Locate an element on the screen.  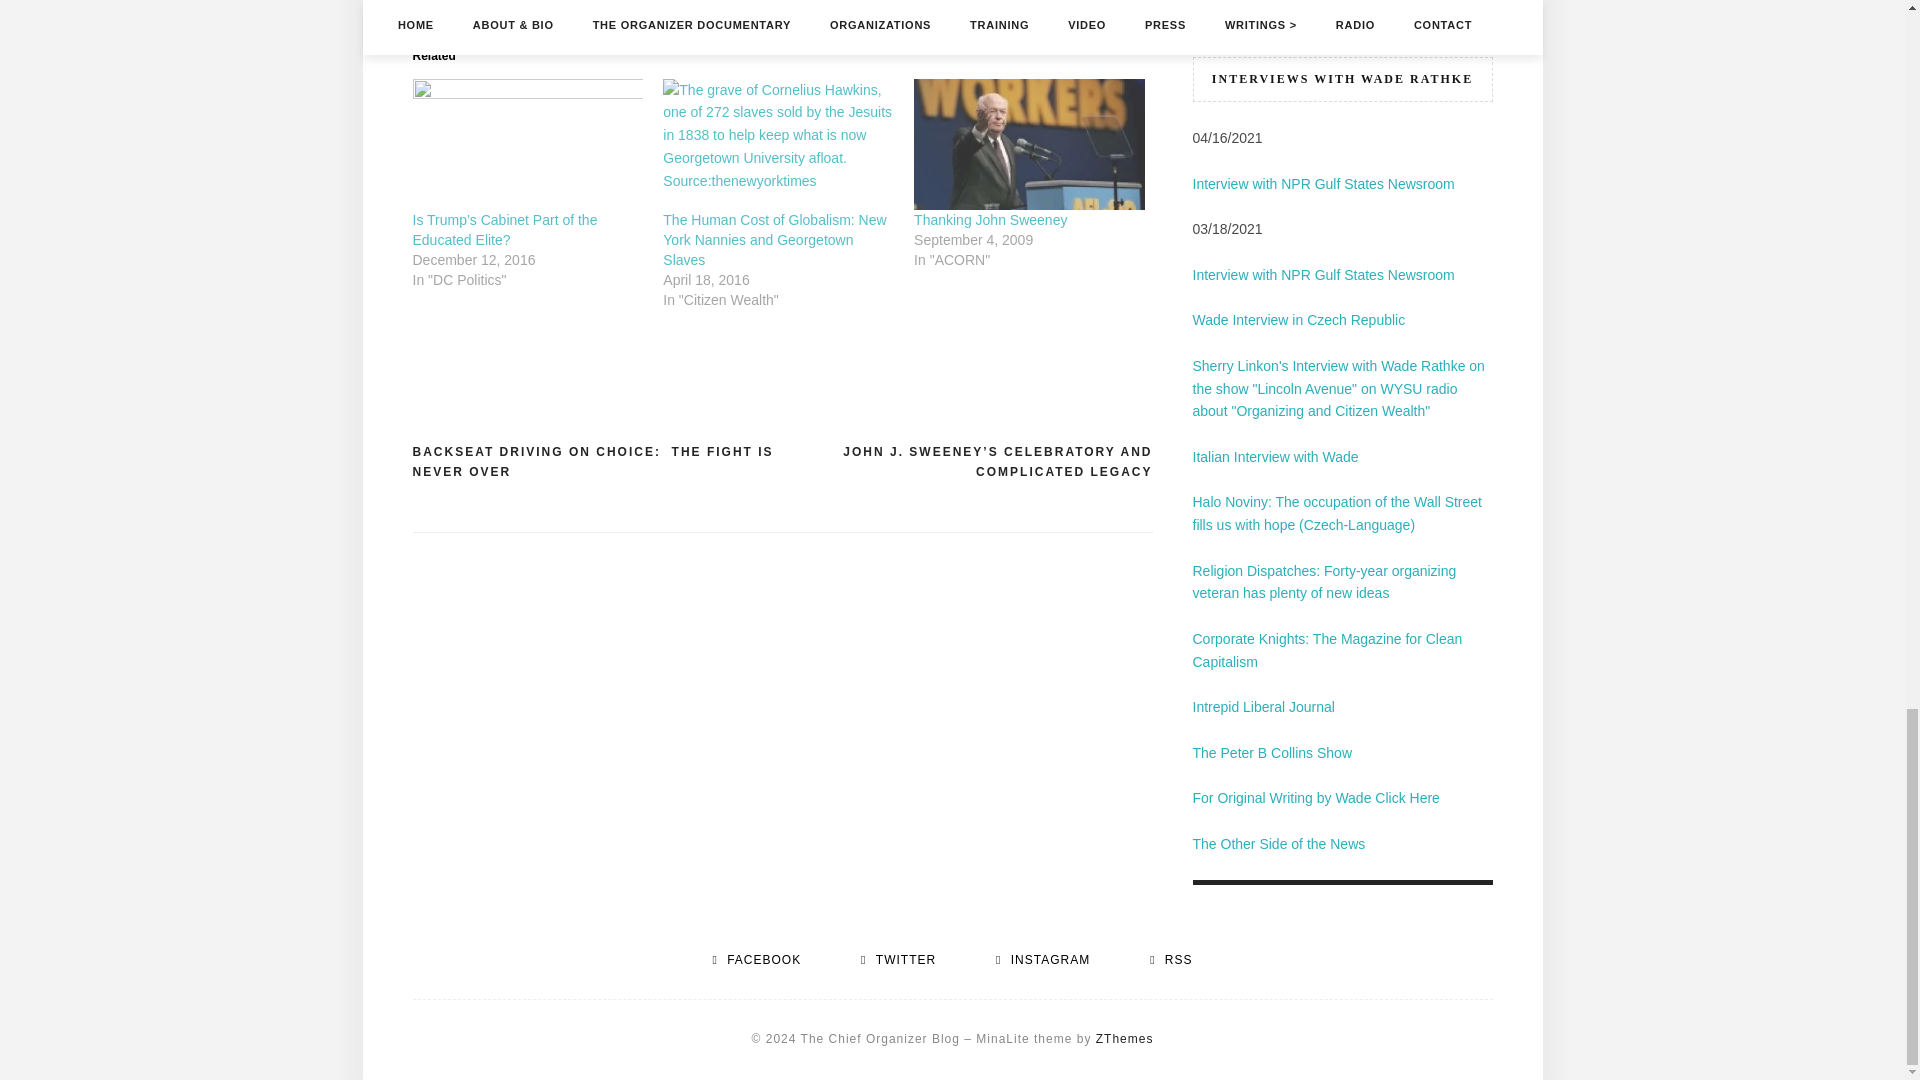
Thanking John Sweeney is located at coordinates (990, 219).